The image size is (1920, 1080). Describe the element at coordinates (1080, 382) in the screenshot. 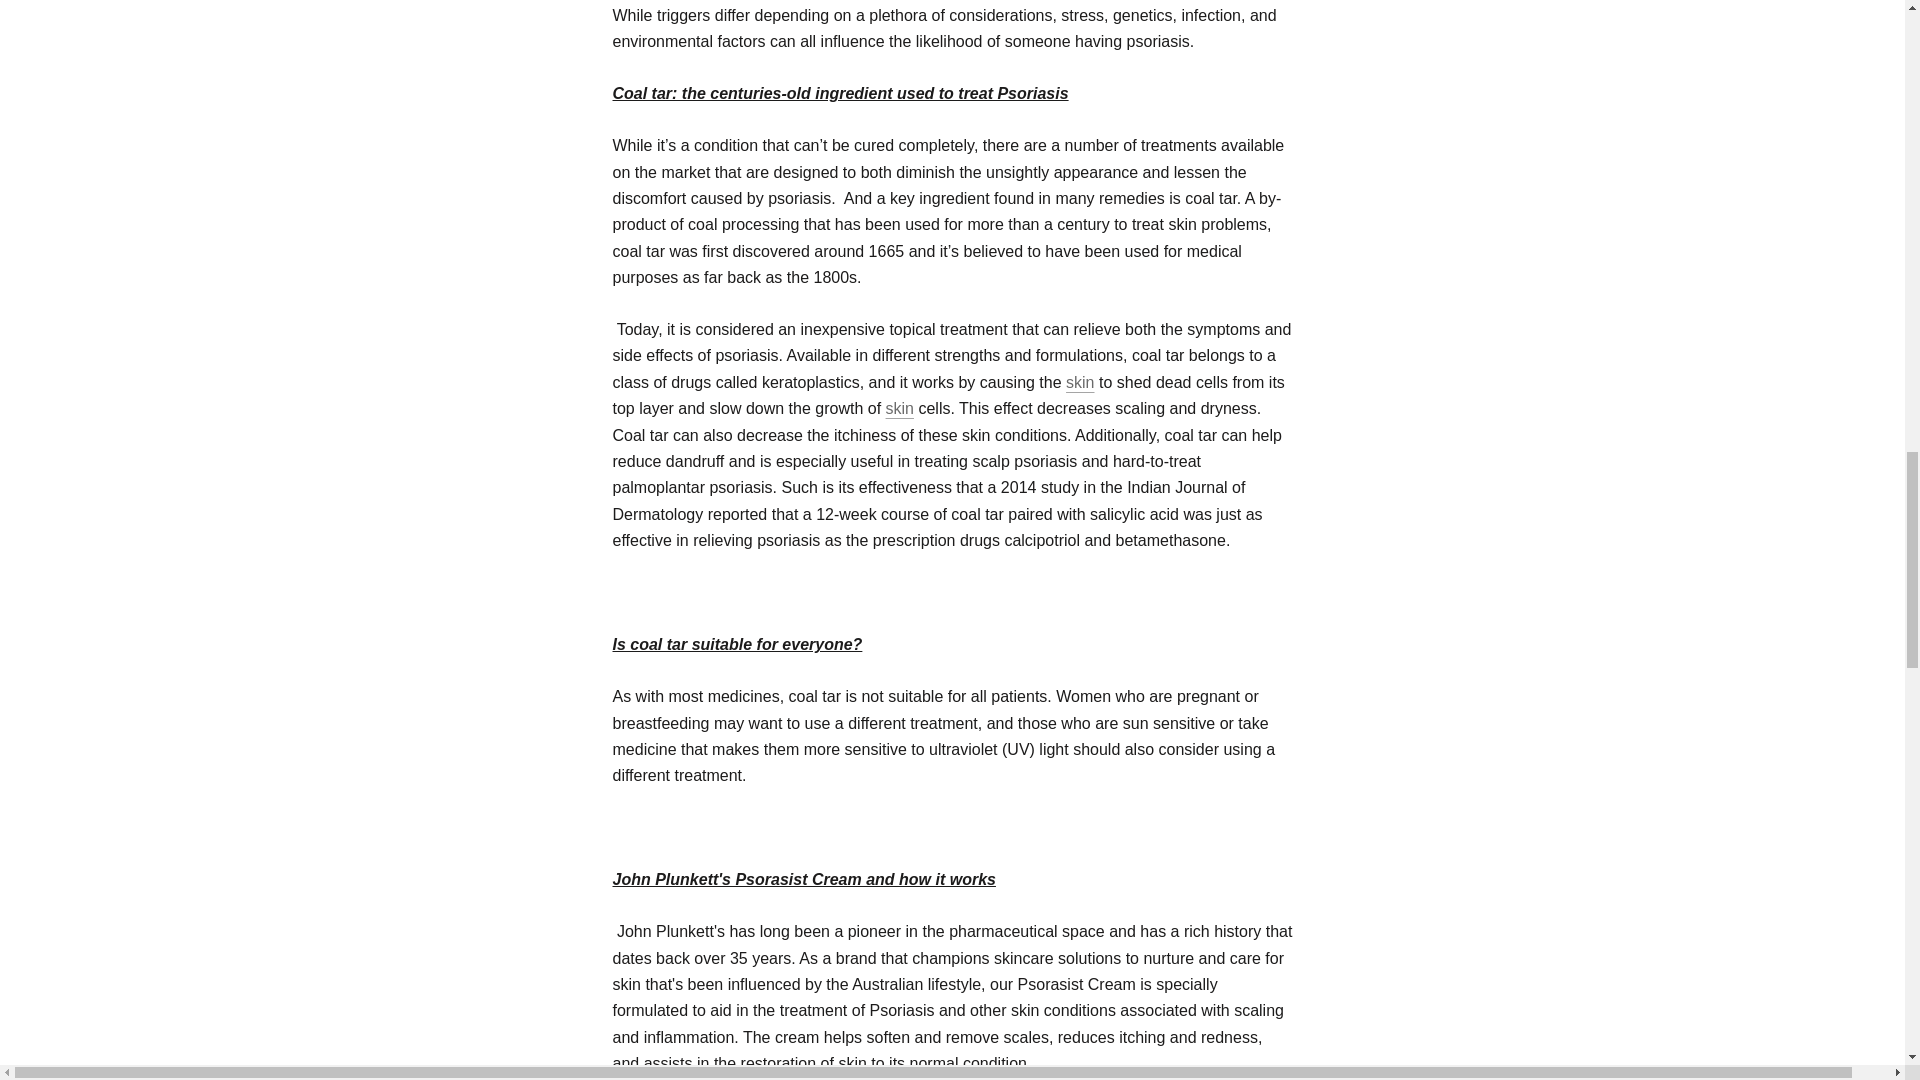

I see `Click to open in new window` at that location.